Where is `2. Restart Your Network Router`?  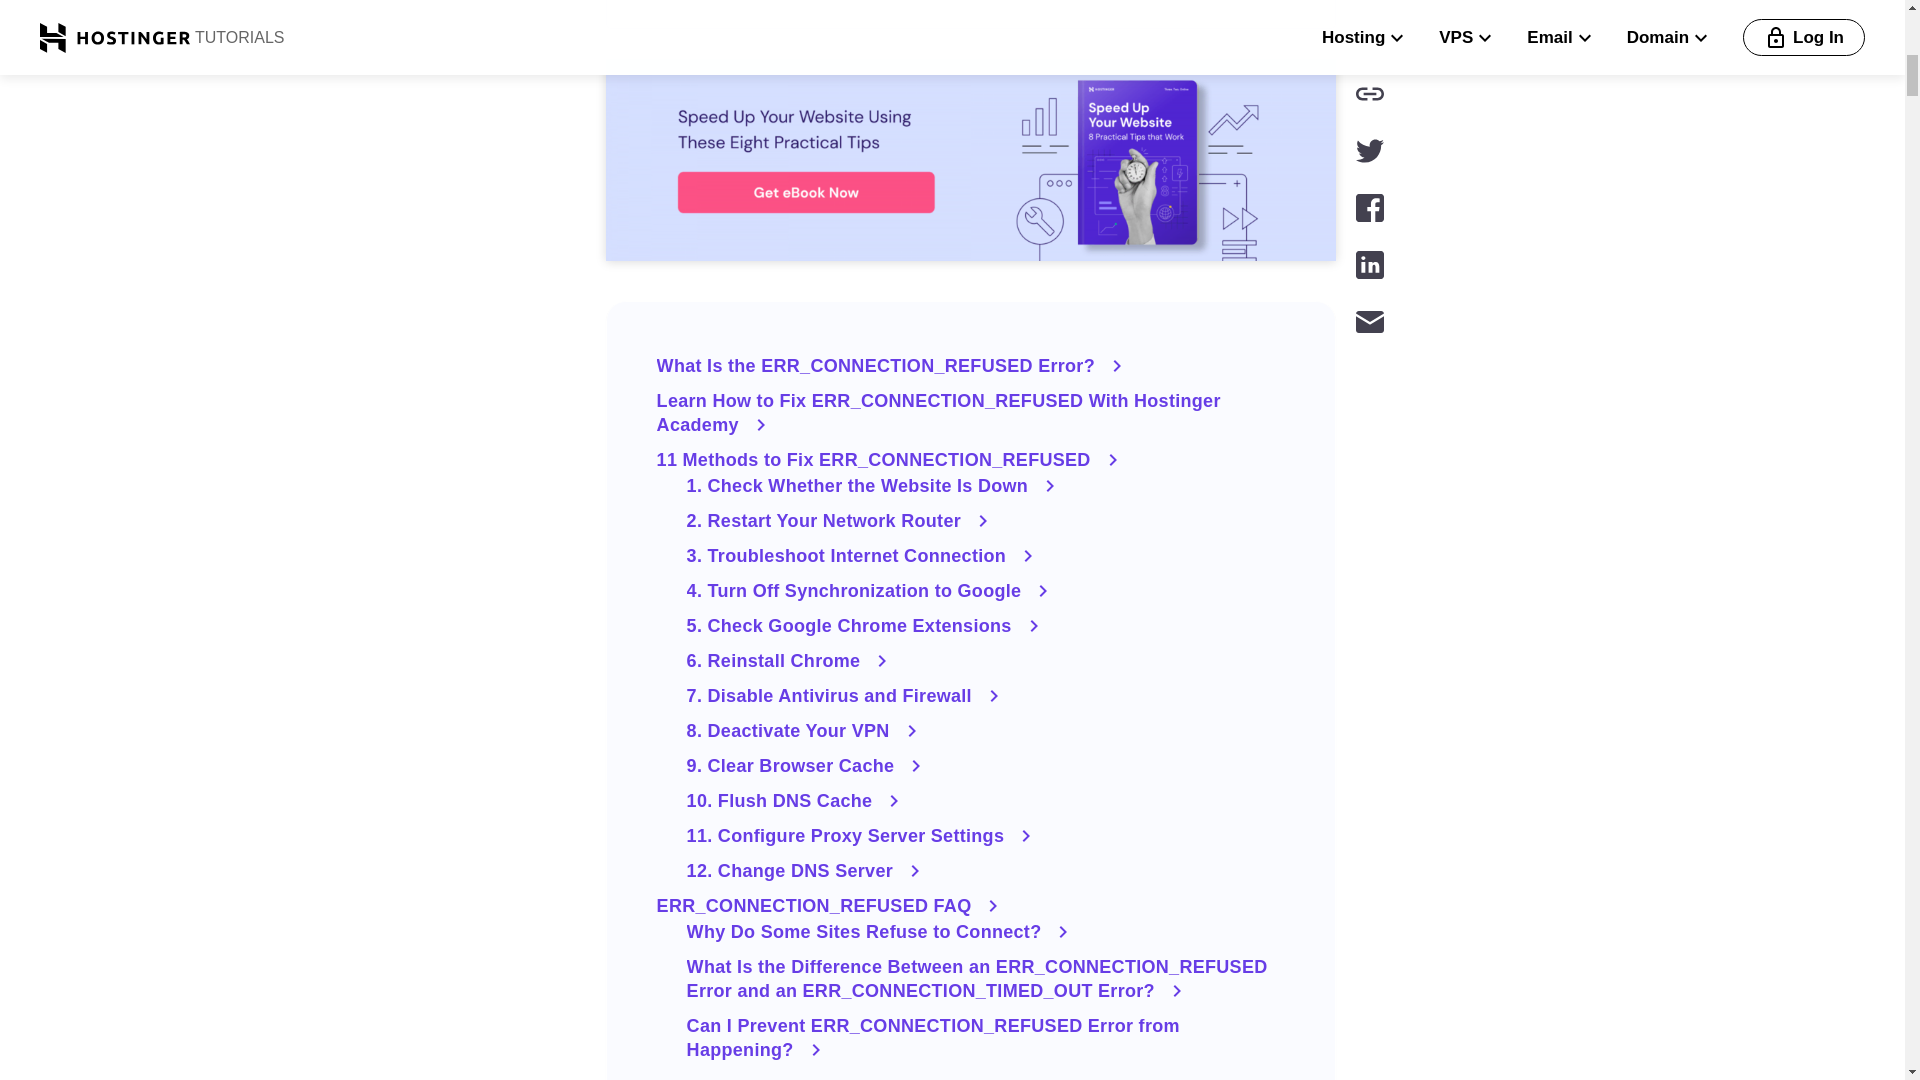
2. Restart Your Network Router is located at coordinates (986, 520).